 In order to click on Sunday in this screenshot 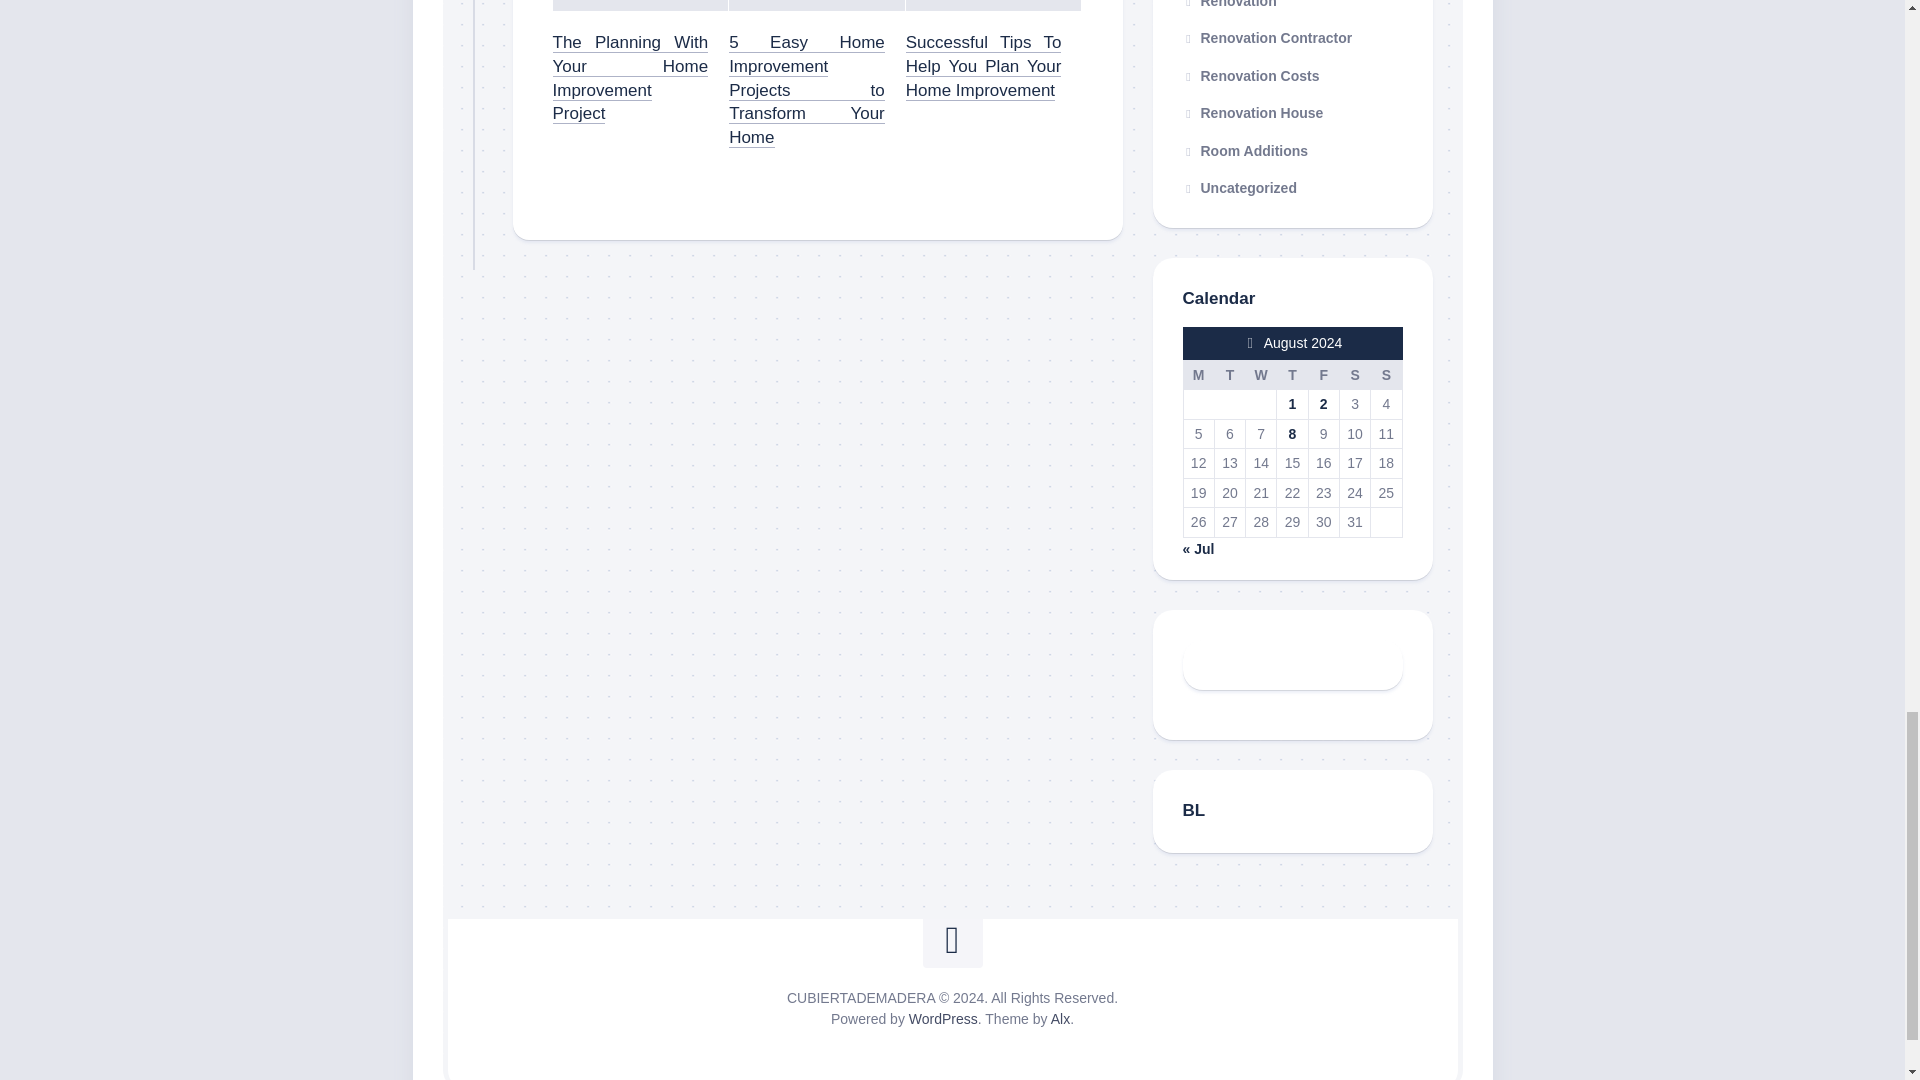, I will do `click(1386, 374)`.